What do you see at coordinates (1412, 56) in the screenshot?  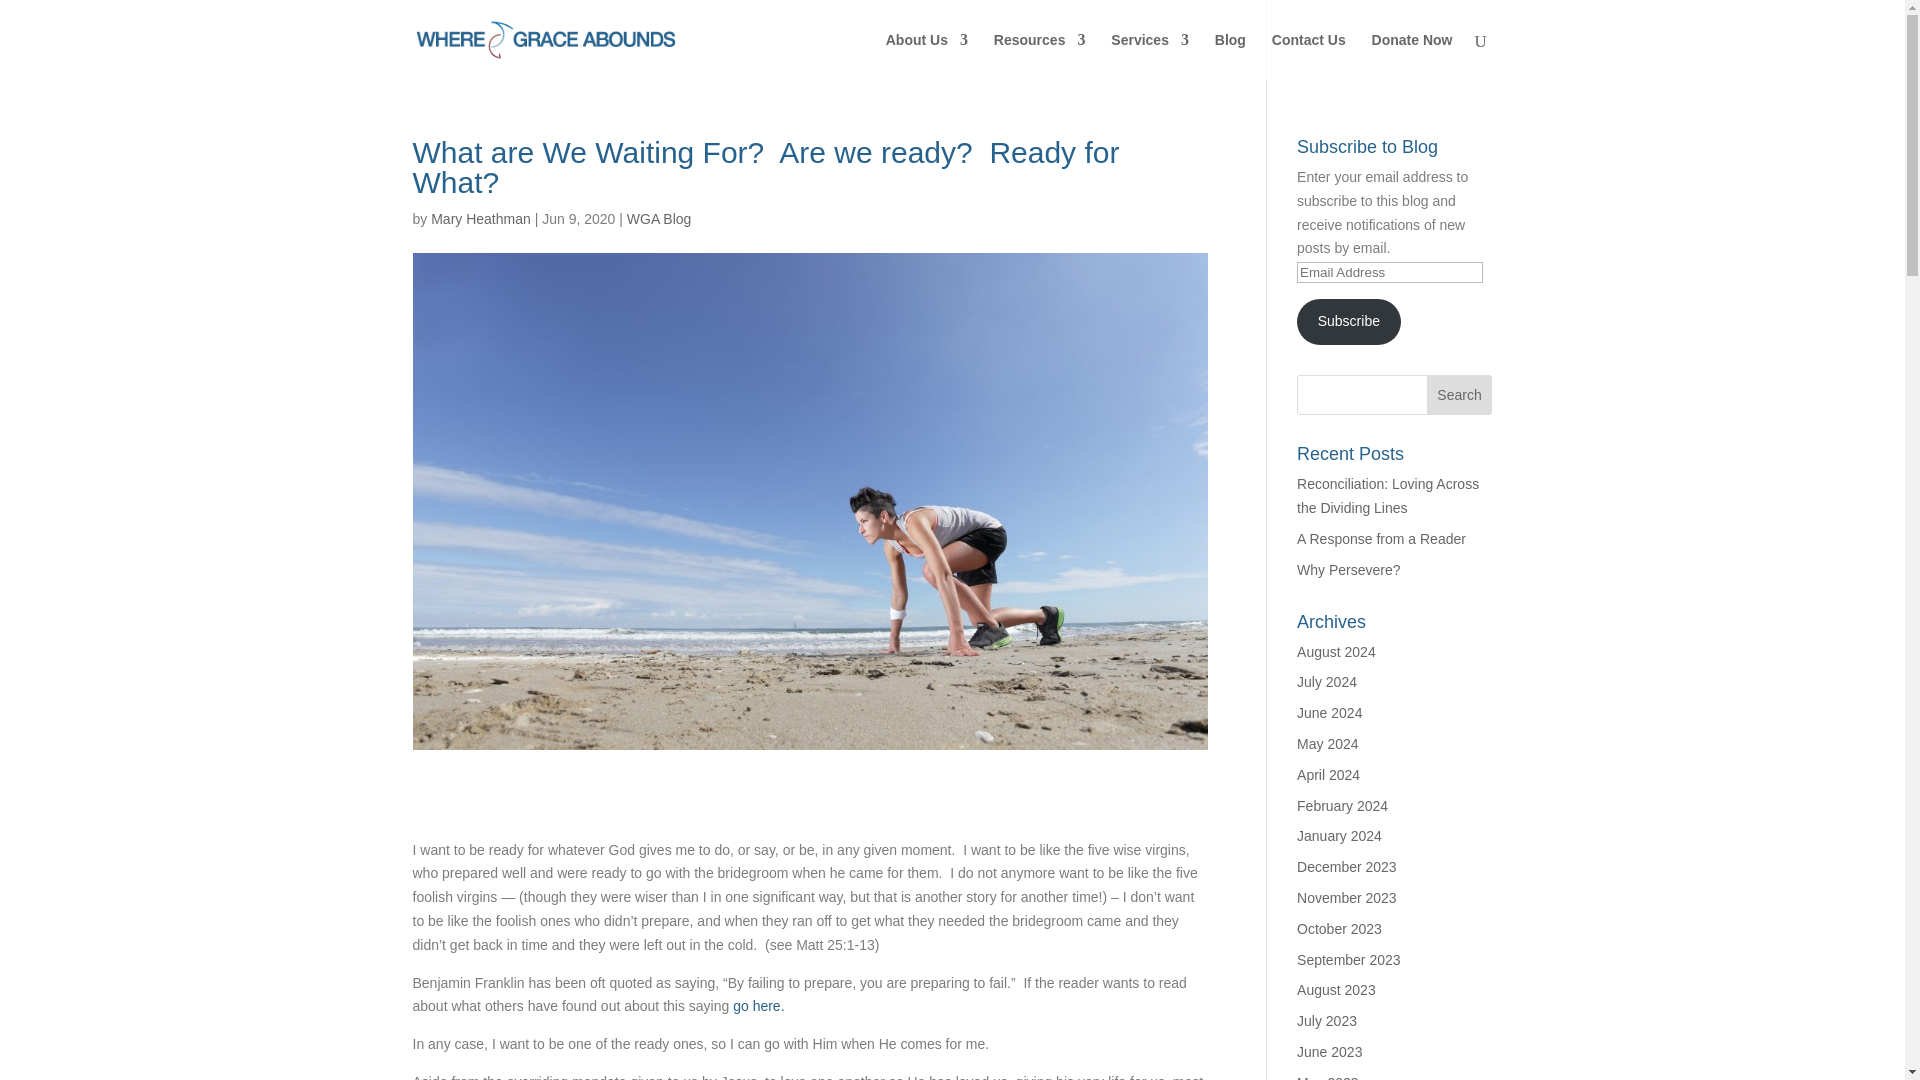 I see `Donate Now` at bounding box center [1412, 56].